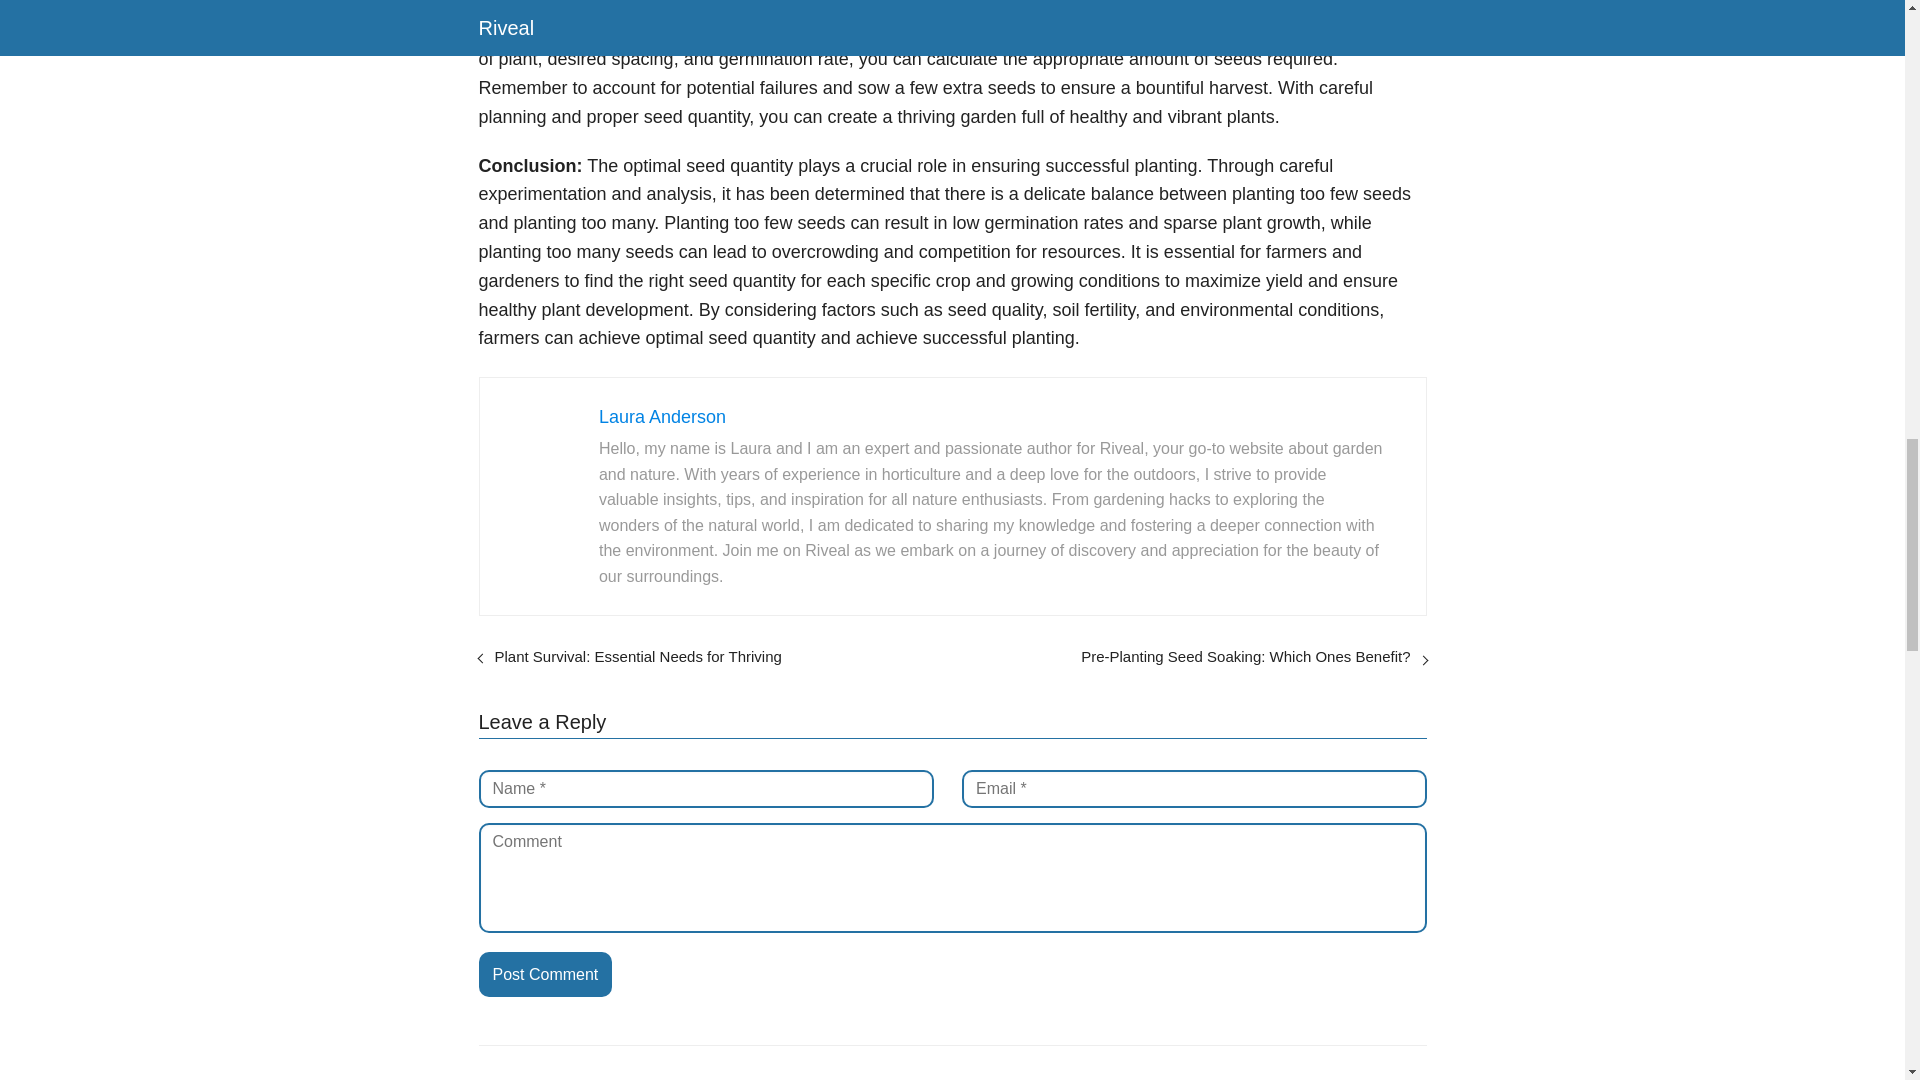  Describe the element at coordinates (662, 416) in the screenshot. I see `Laura Anderson` at that location.